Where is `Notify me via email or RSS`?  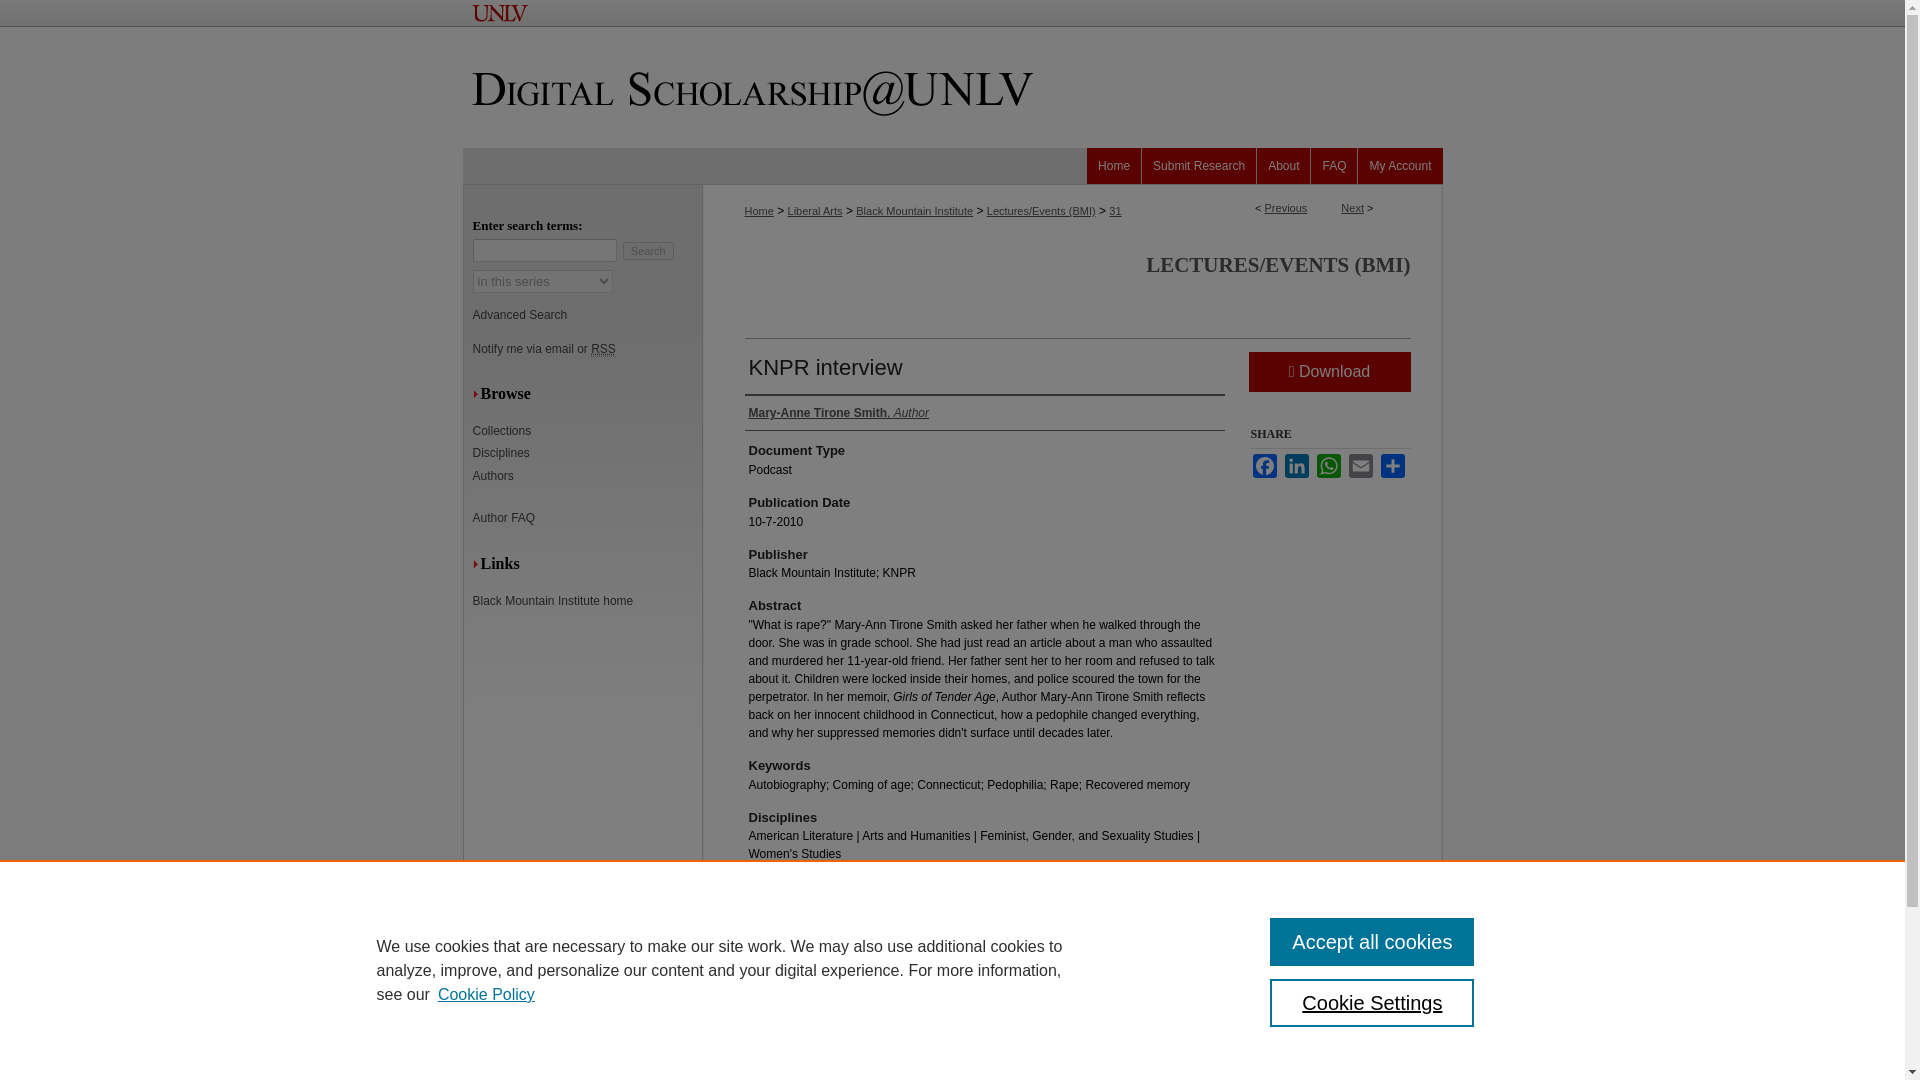
Notify me via email or RSS is located at coordinates (587, 349).